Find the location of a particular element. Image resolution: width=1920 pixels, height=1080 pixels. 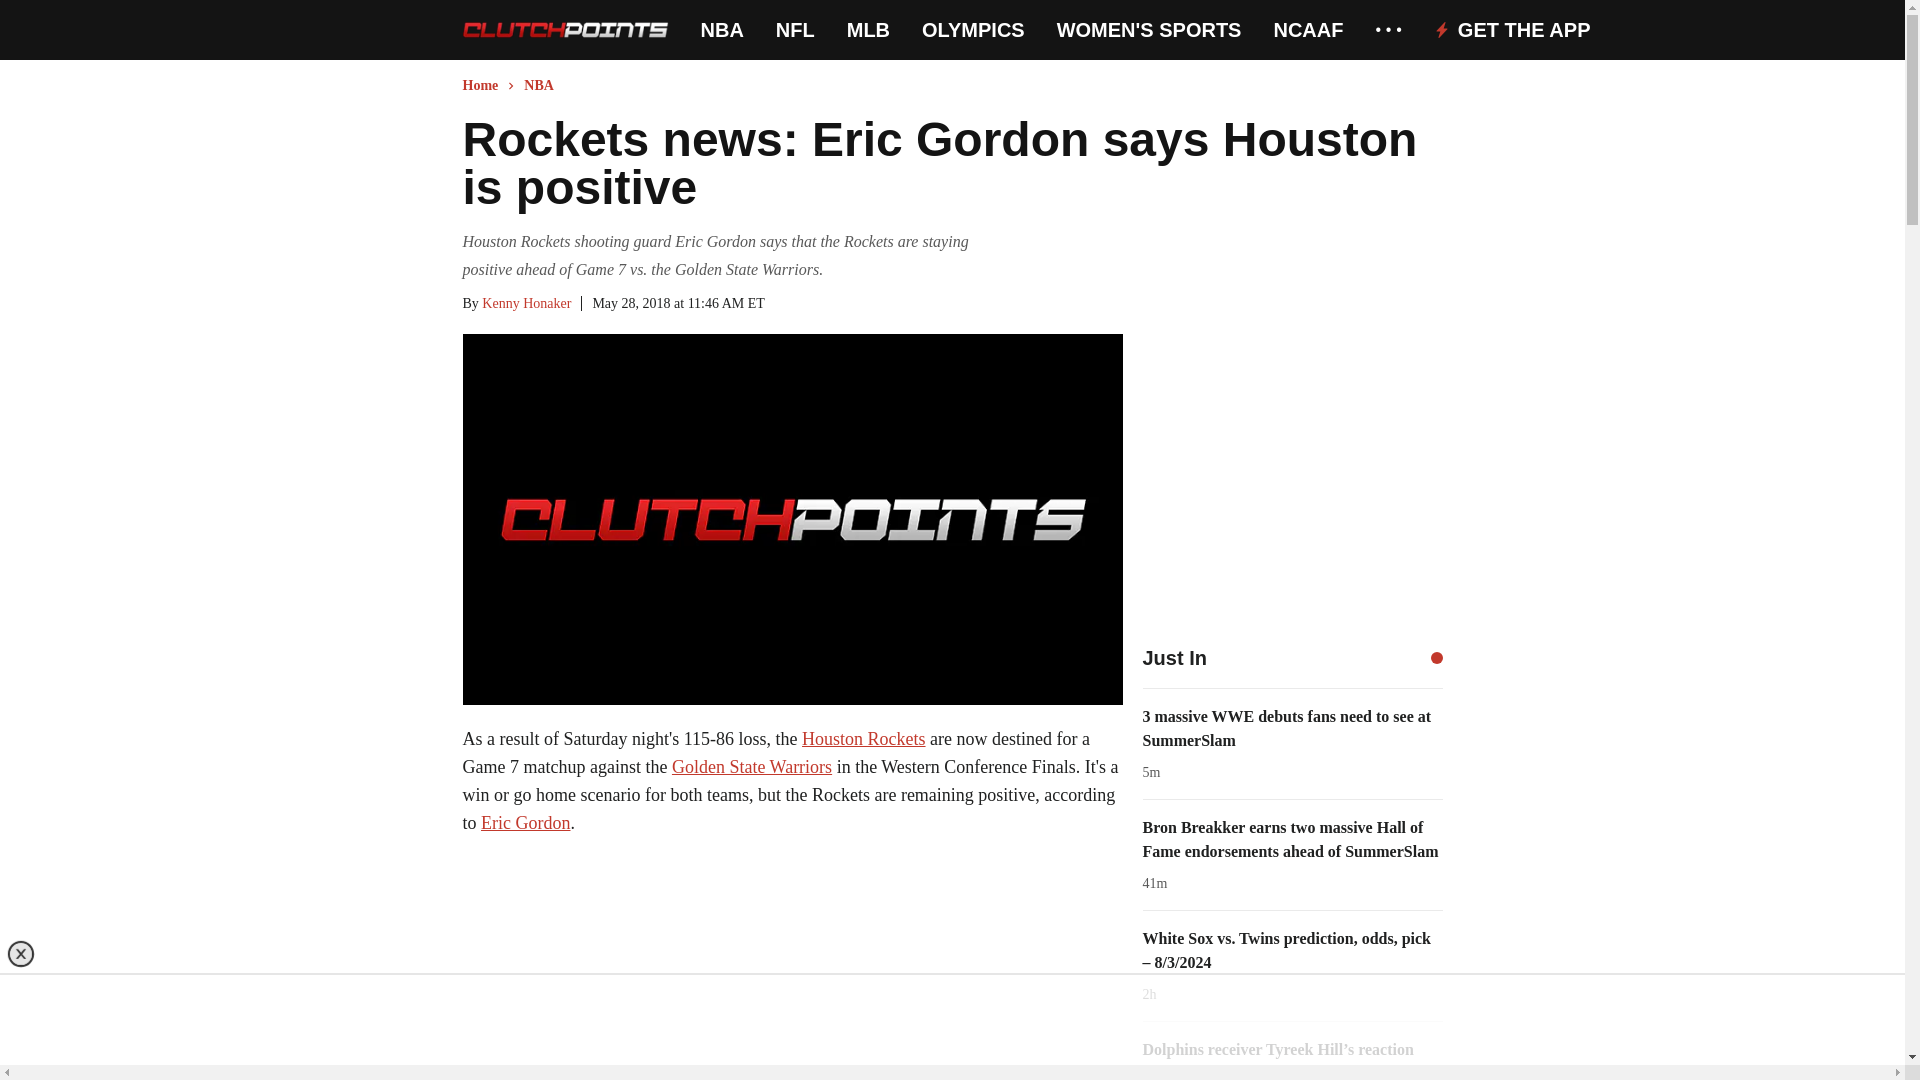

MLB is located at coordinates (868, 30).